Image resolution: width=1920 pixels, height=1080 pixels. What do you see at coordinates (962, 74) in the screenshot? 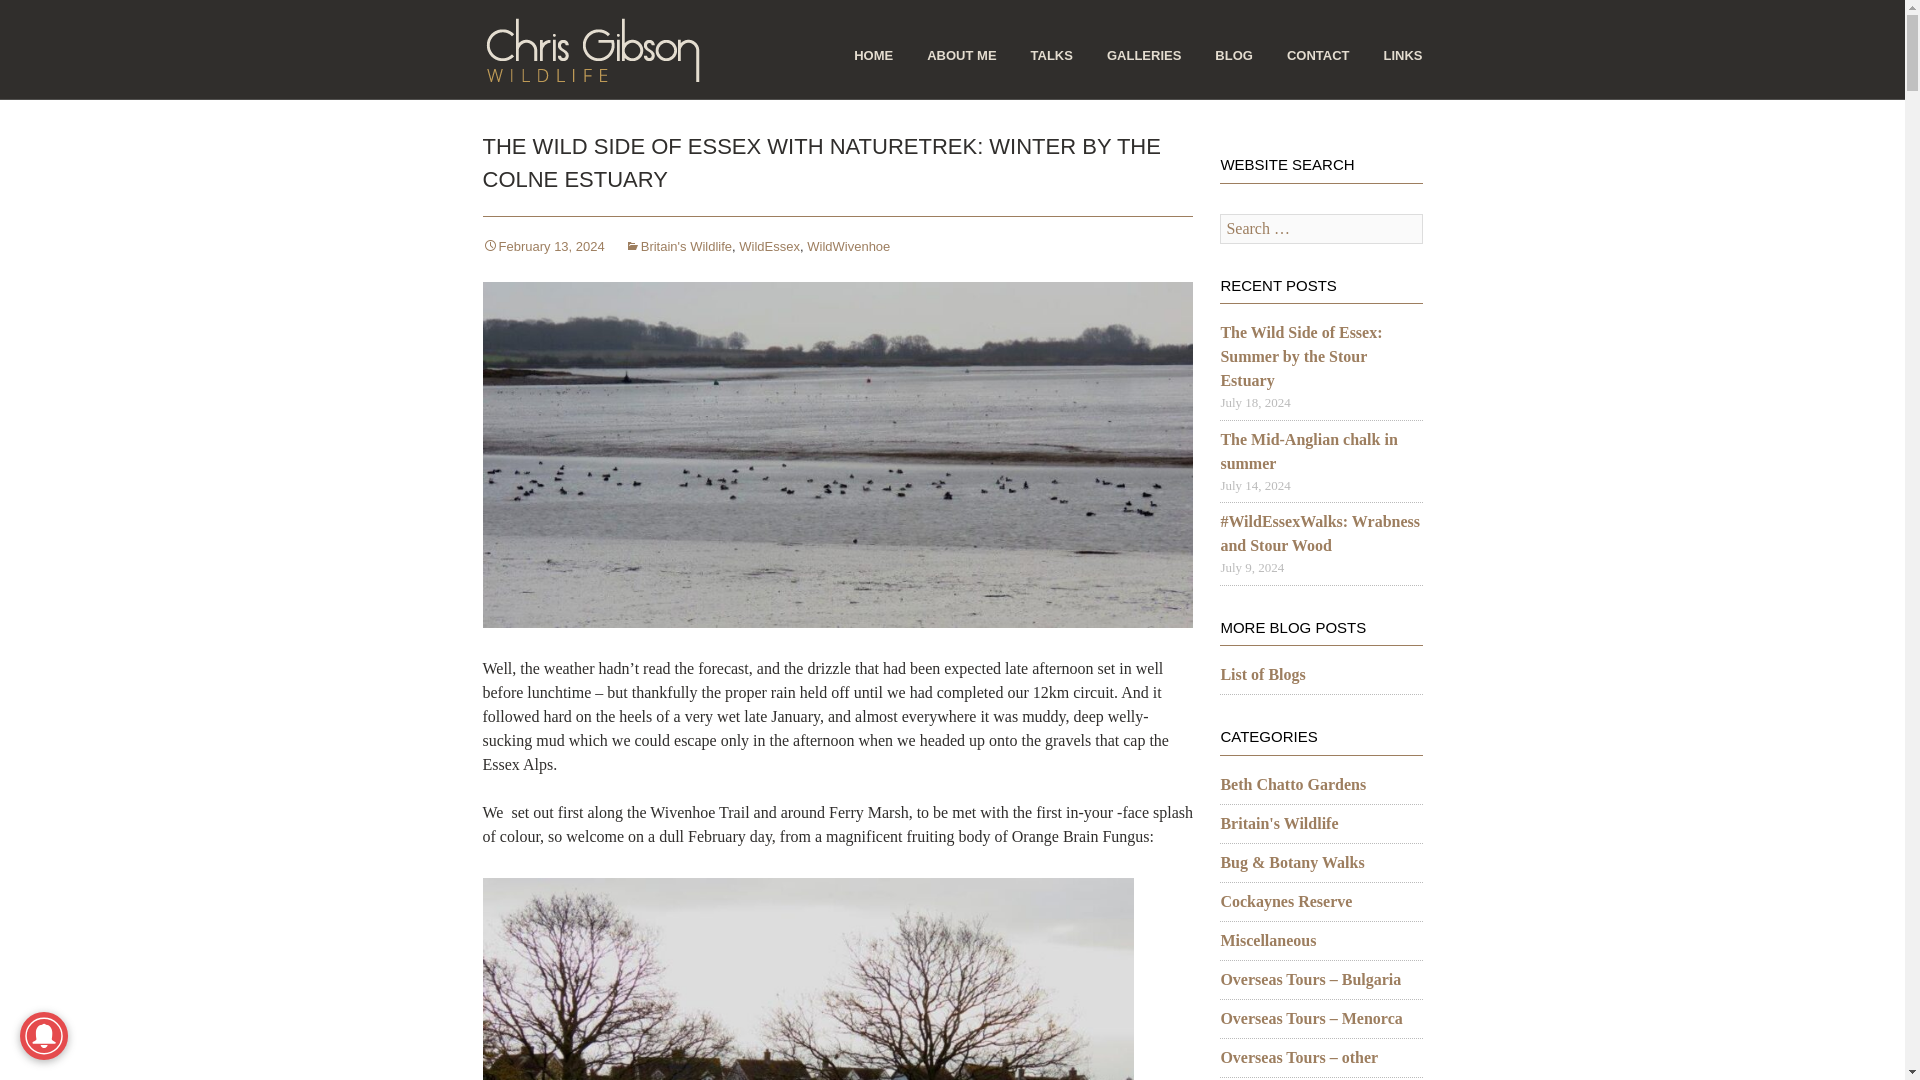
I see `ABOUT ME` at bounding box center [962, 74].